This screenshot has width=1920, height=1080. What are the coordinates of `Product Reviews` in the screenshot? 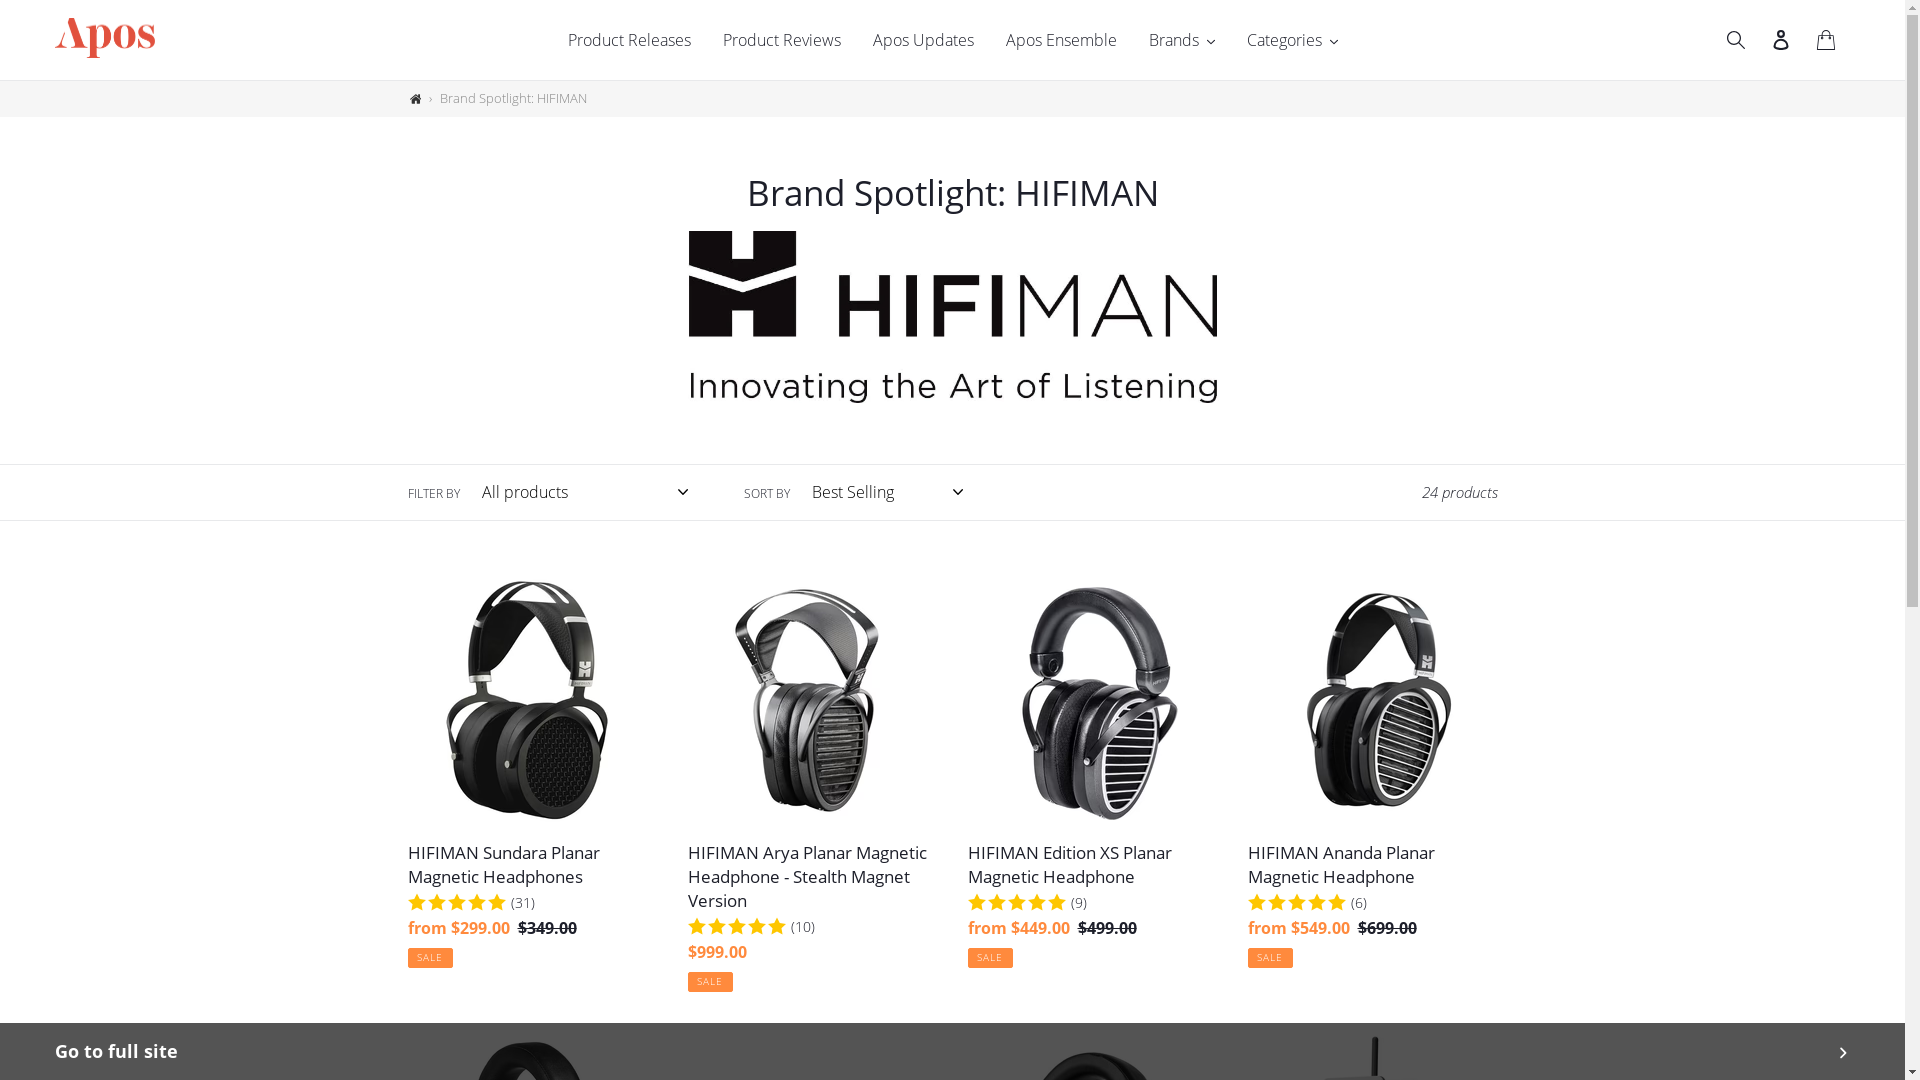 It's located at (781, 40).